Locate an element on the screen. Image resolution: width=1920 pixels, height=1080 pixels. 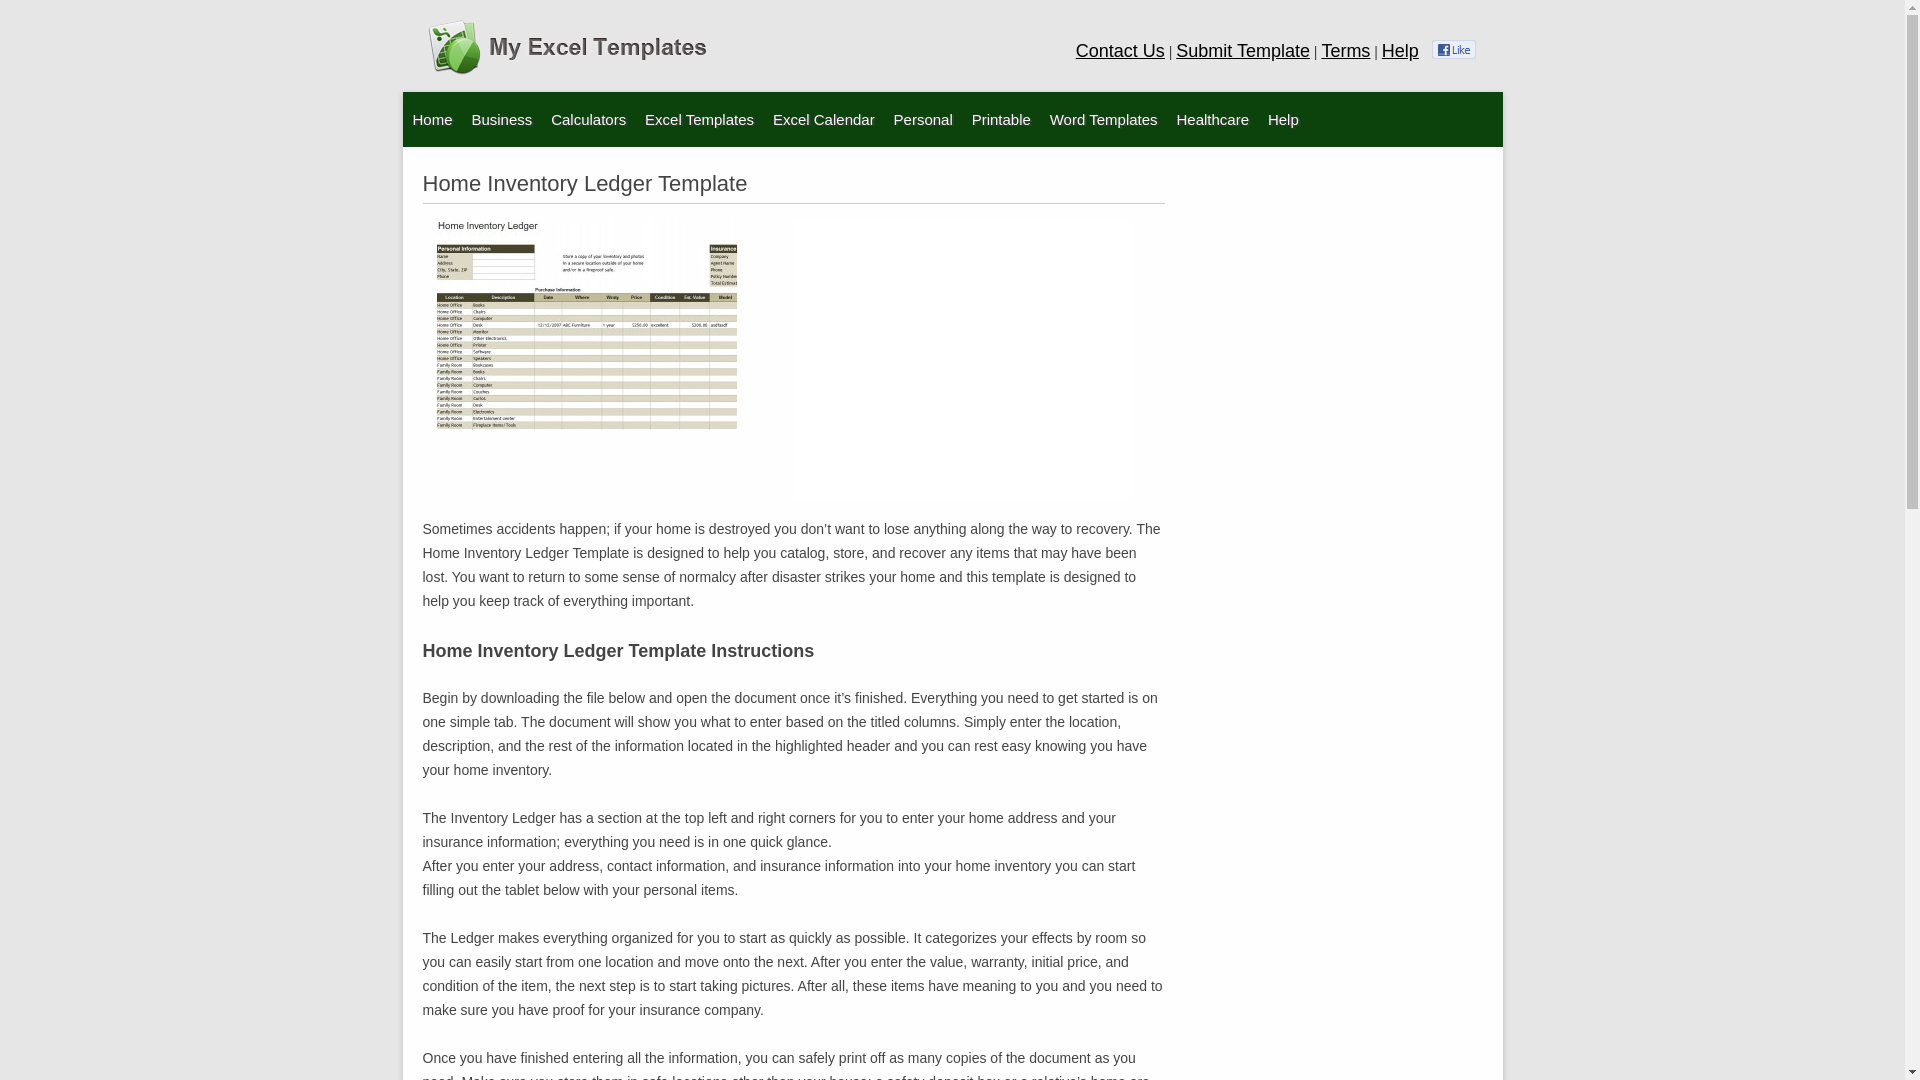
Calculators is located at coordinates (588, 118).